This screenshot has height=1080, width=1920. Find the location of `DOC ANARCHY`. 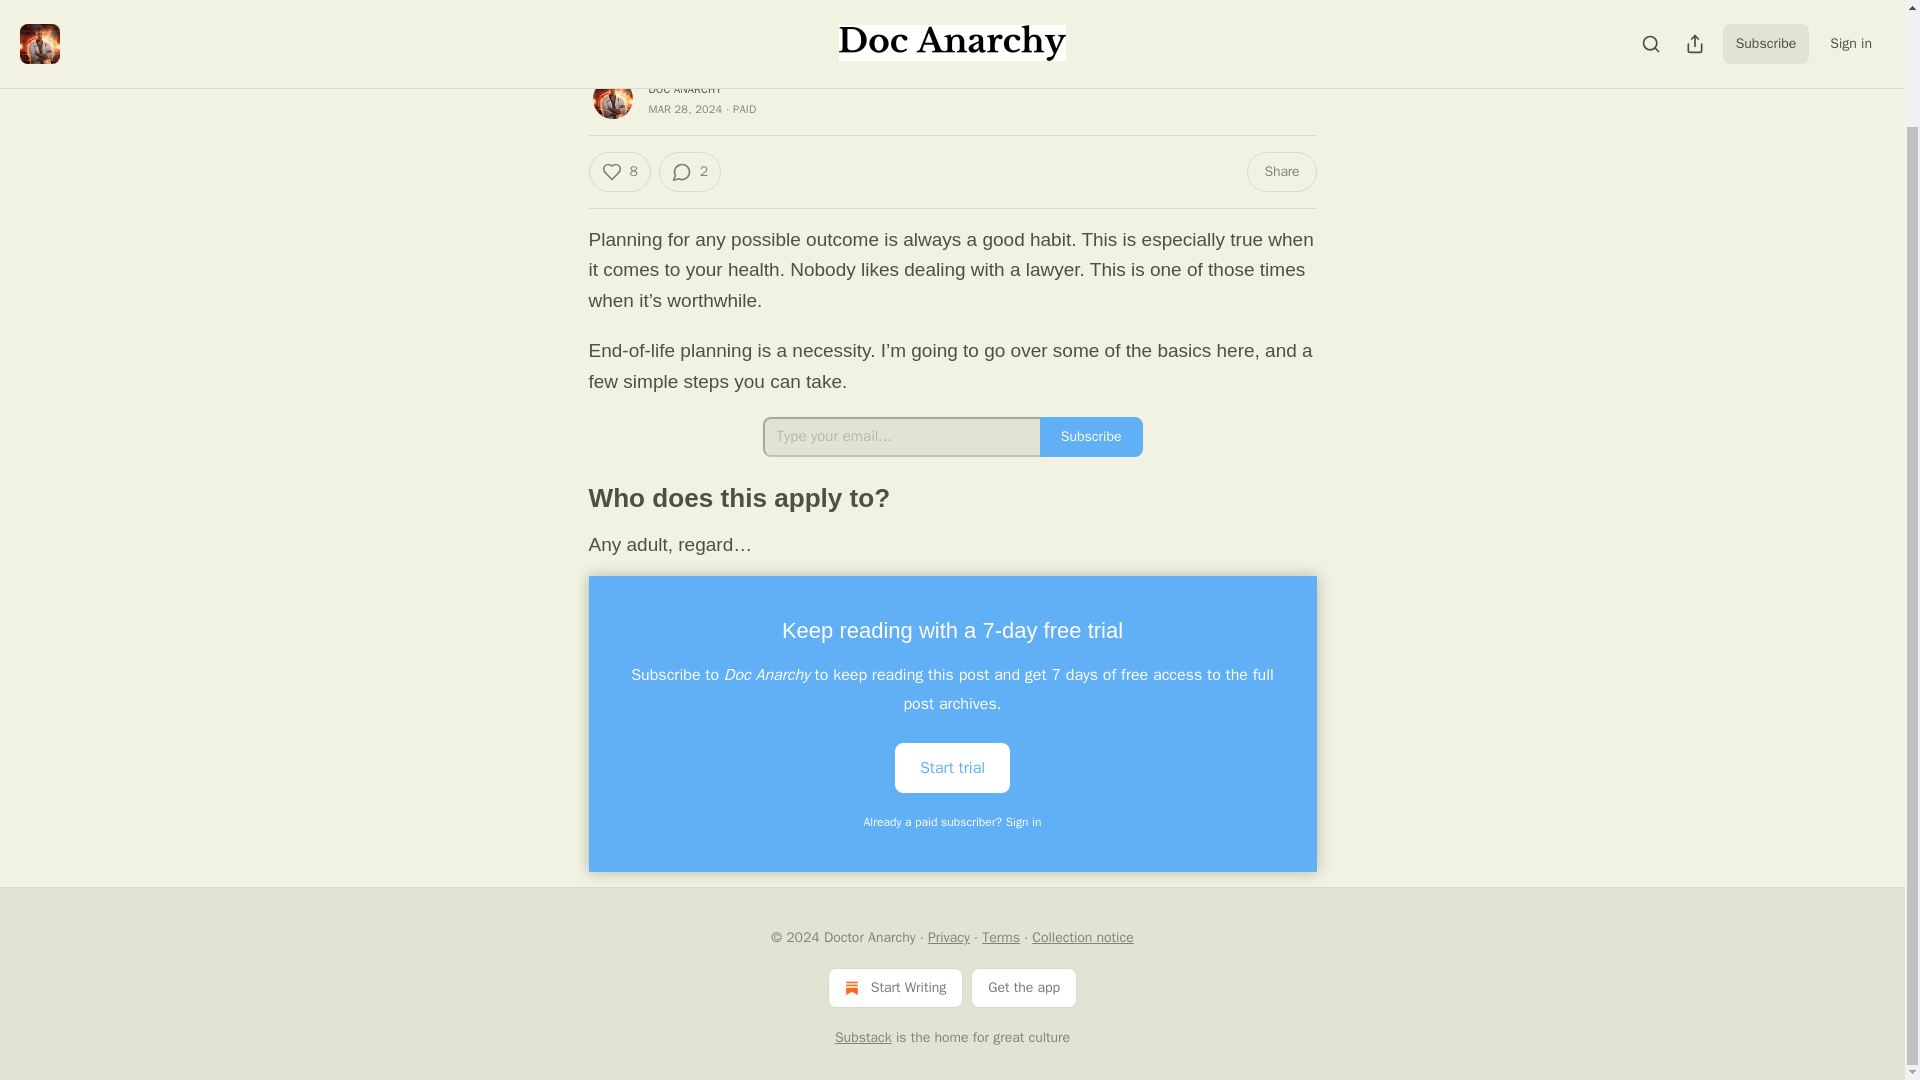

DOC ANARCHY is located at coordinates (684, 89).